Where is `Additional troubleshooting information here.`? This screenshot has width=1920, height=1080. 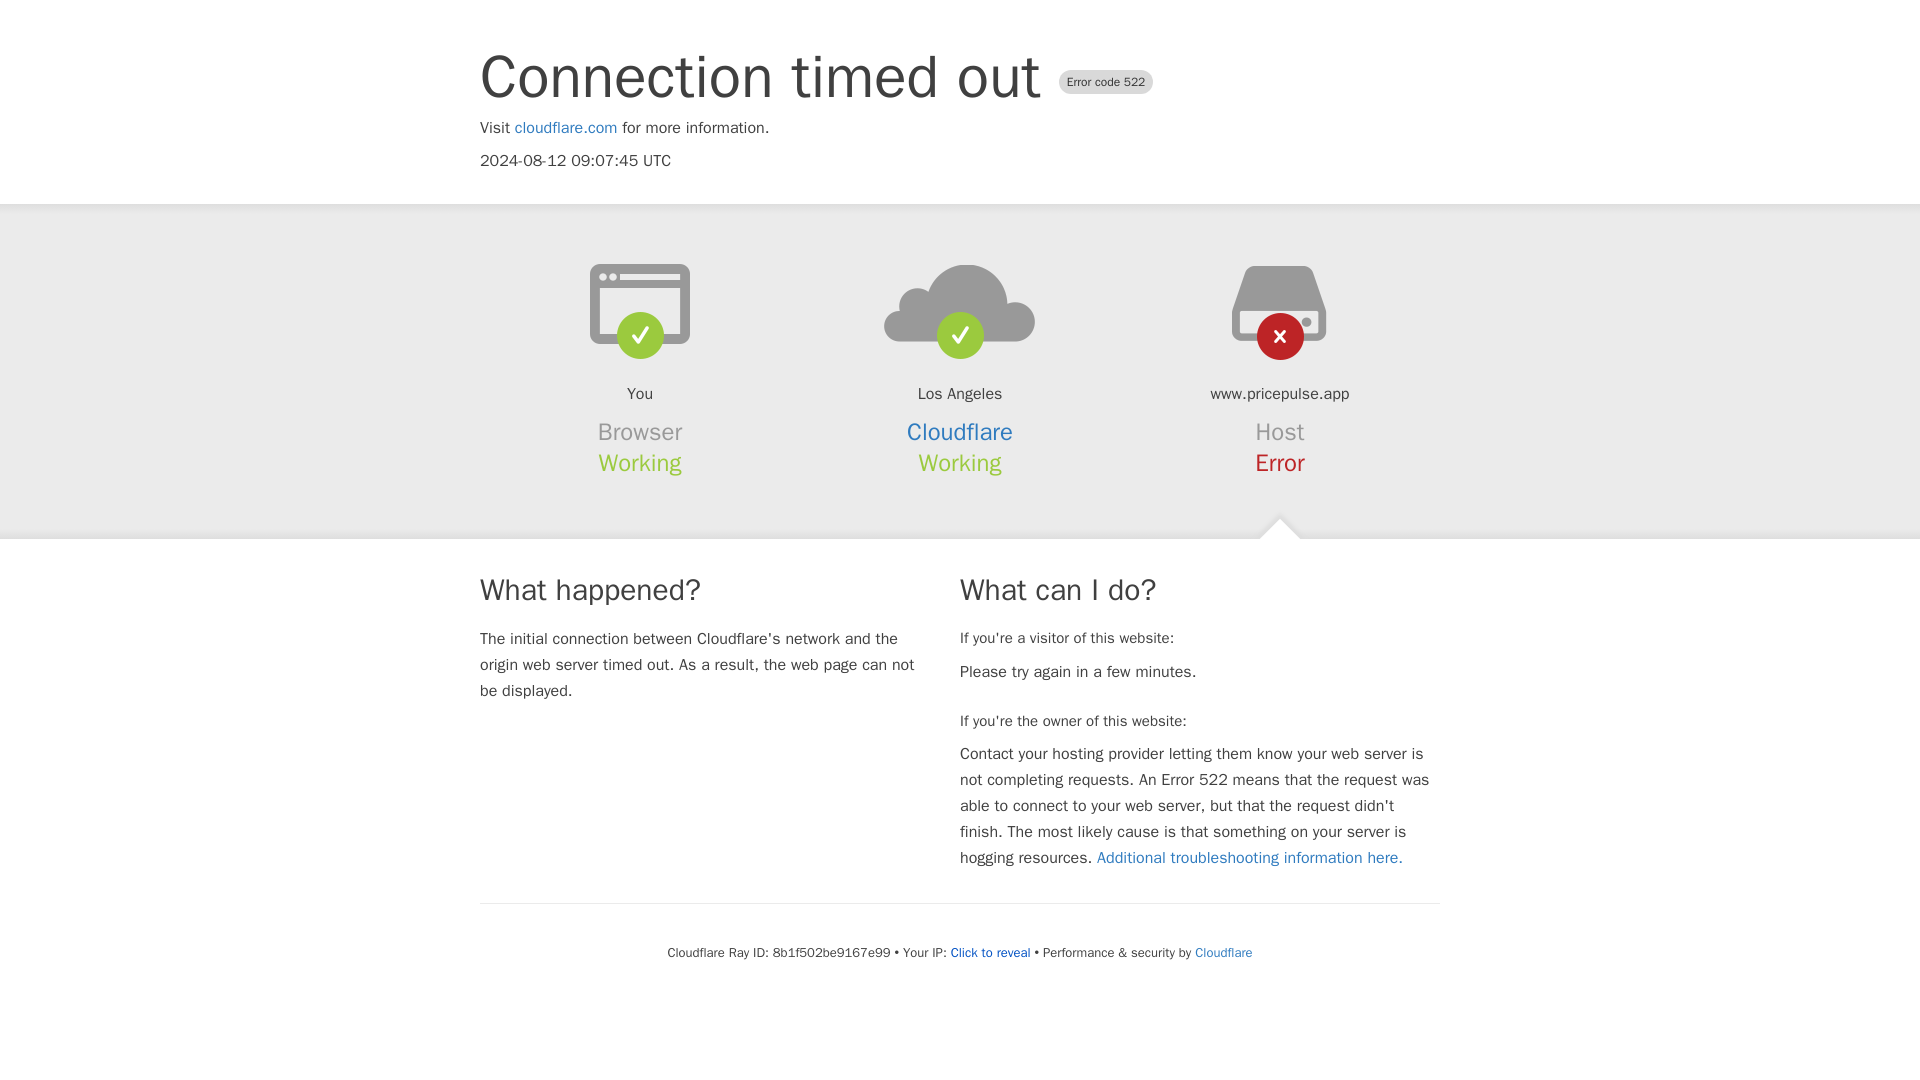
Additional troubleshooting information here. is located at coordinates (1250, 858).